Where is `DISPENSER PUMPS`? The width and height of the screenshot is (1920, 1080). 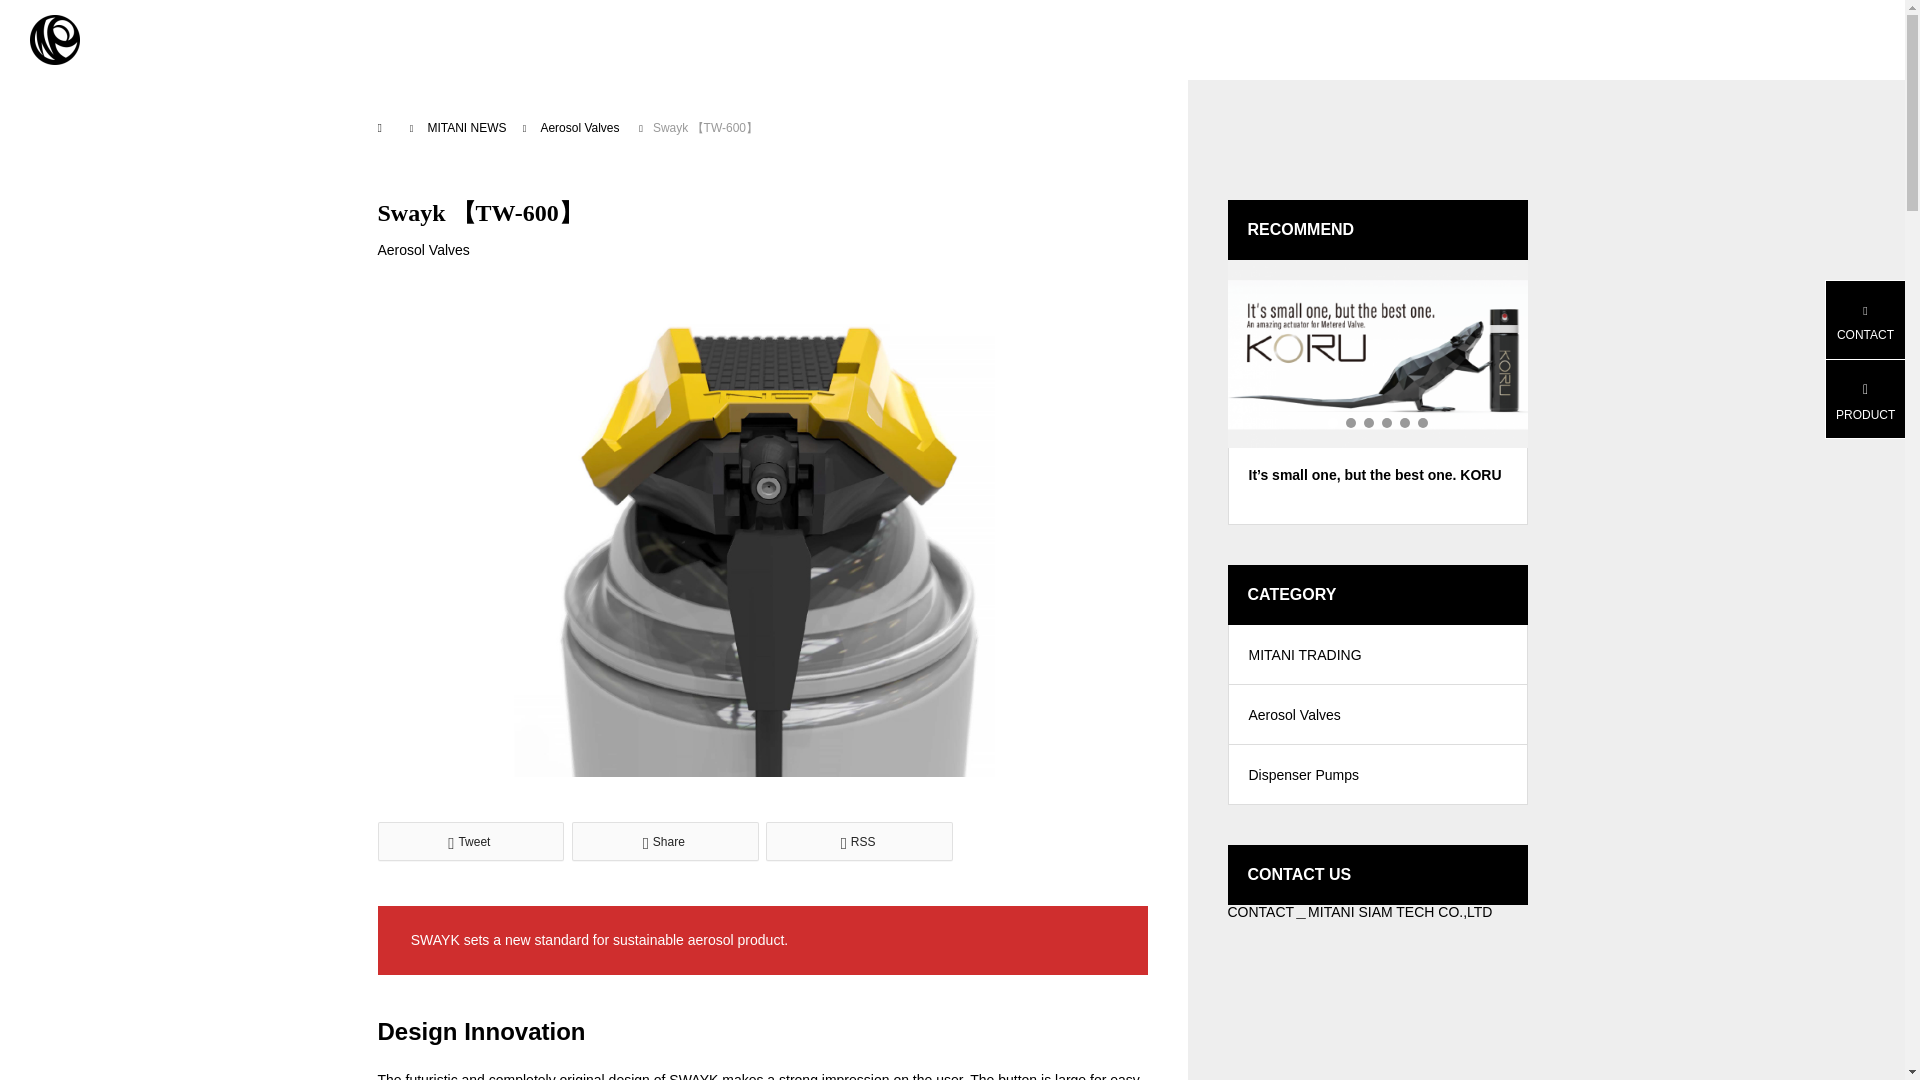 DISPENSER PUMPS is located at coordinates (943, 40).